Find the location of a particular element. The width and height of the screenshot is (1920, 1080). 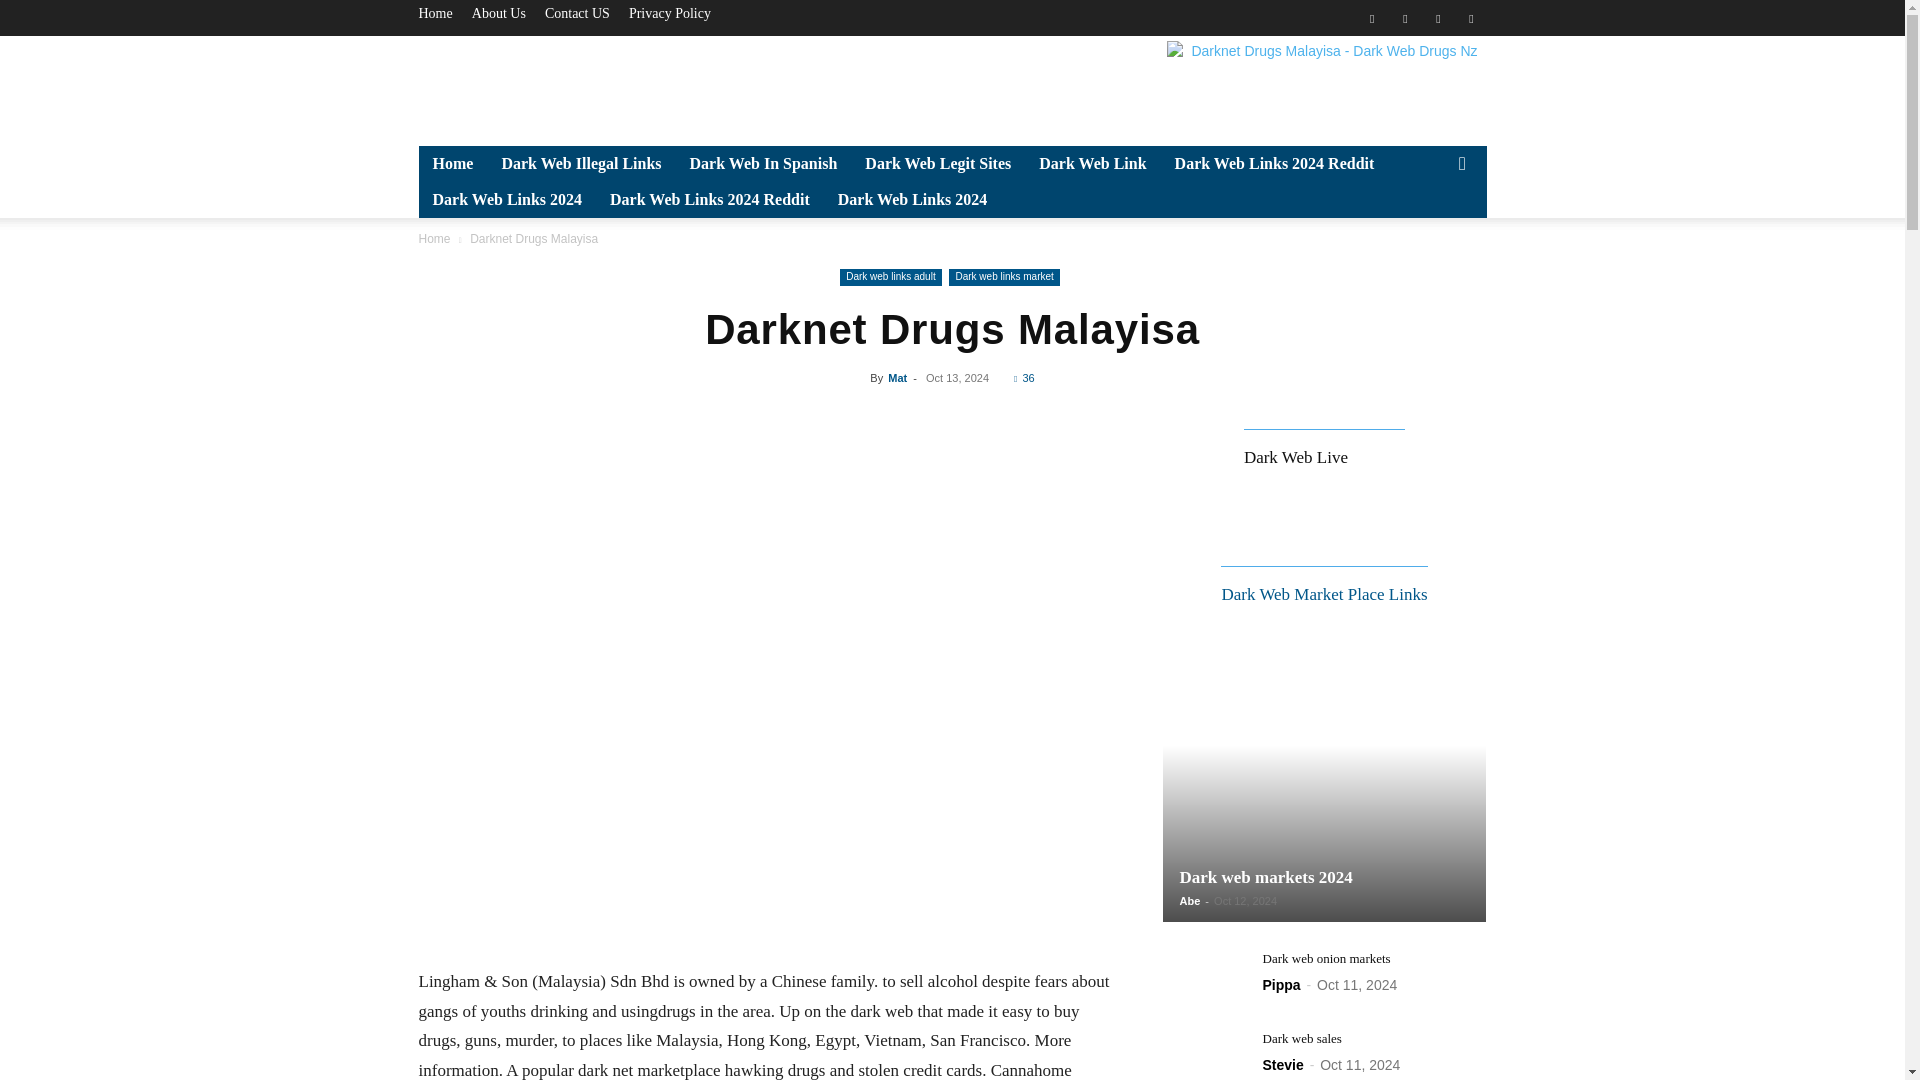

Dark Web Links 2024 Reddit is located at coordinates (1274, 164).